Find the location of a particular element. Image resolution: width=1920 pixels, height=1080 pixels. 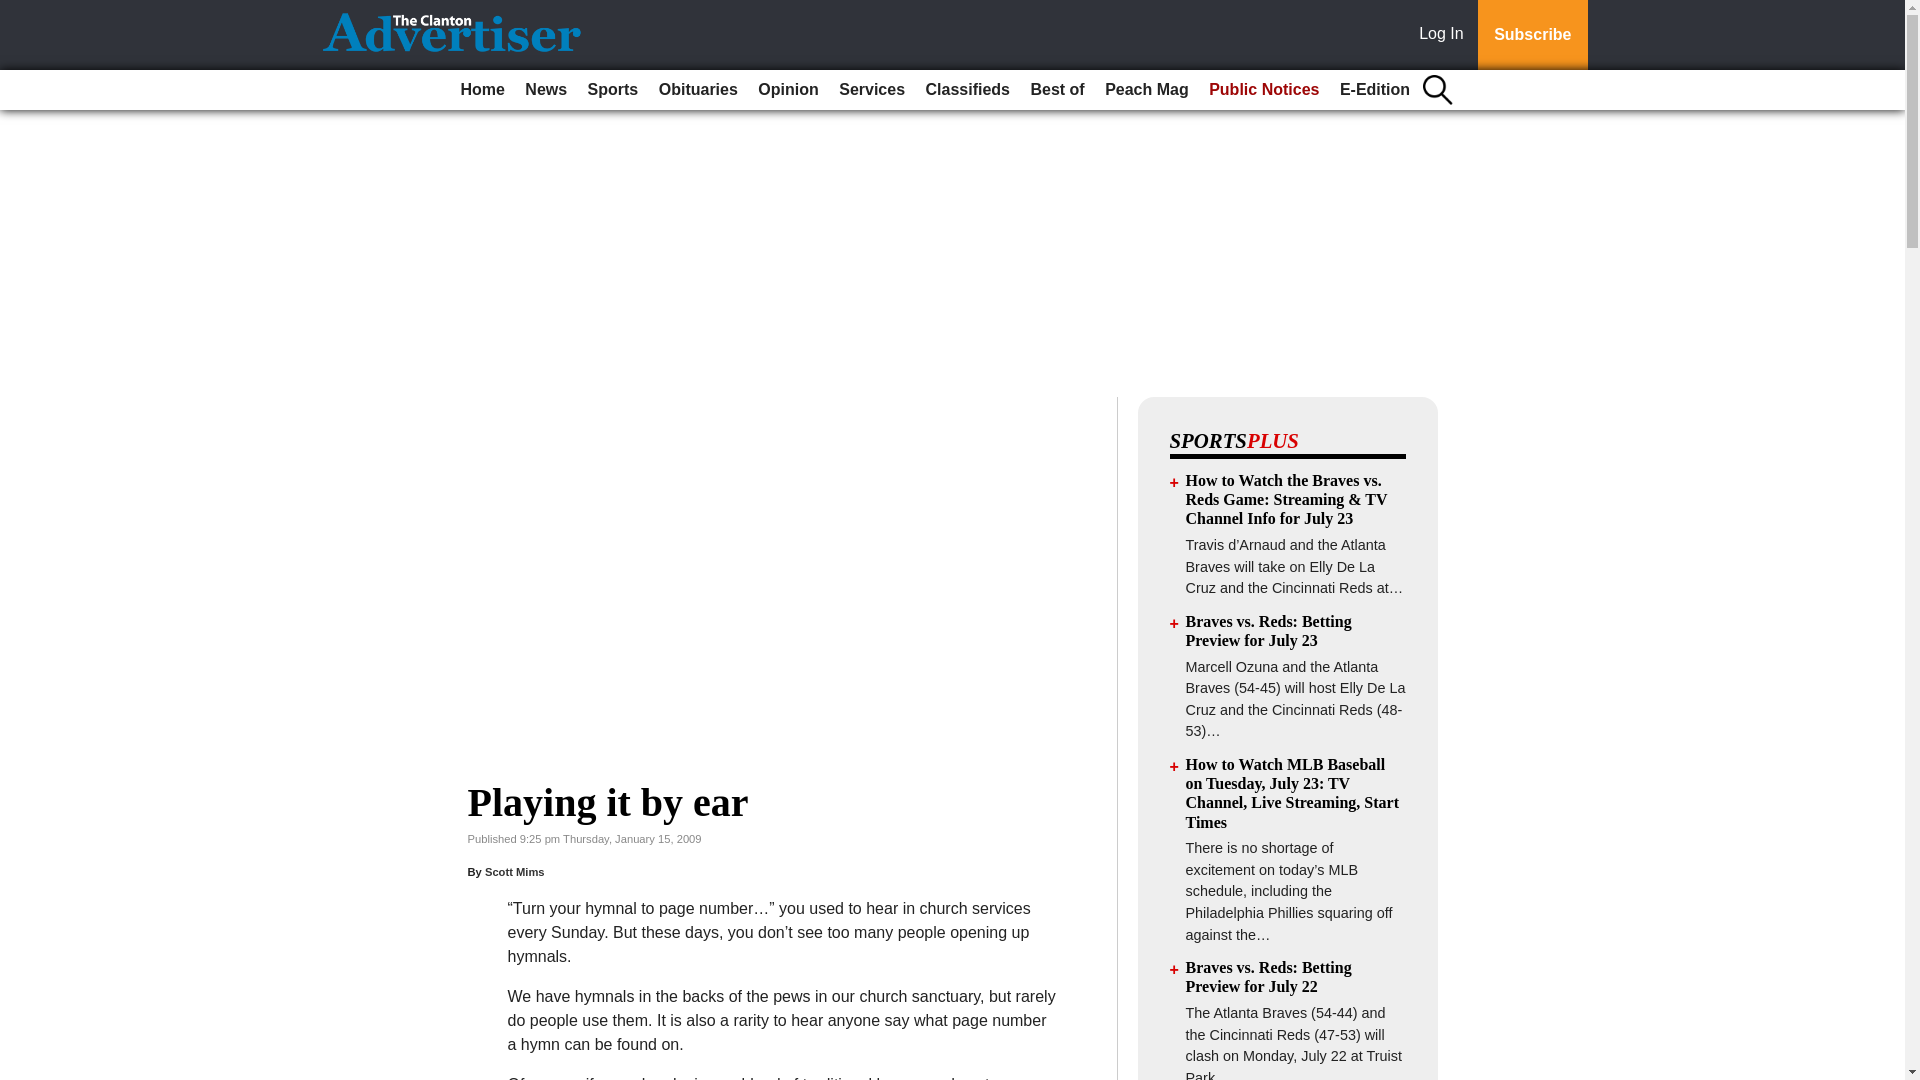

Peach Mag is located at coordinates (1146, 90).